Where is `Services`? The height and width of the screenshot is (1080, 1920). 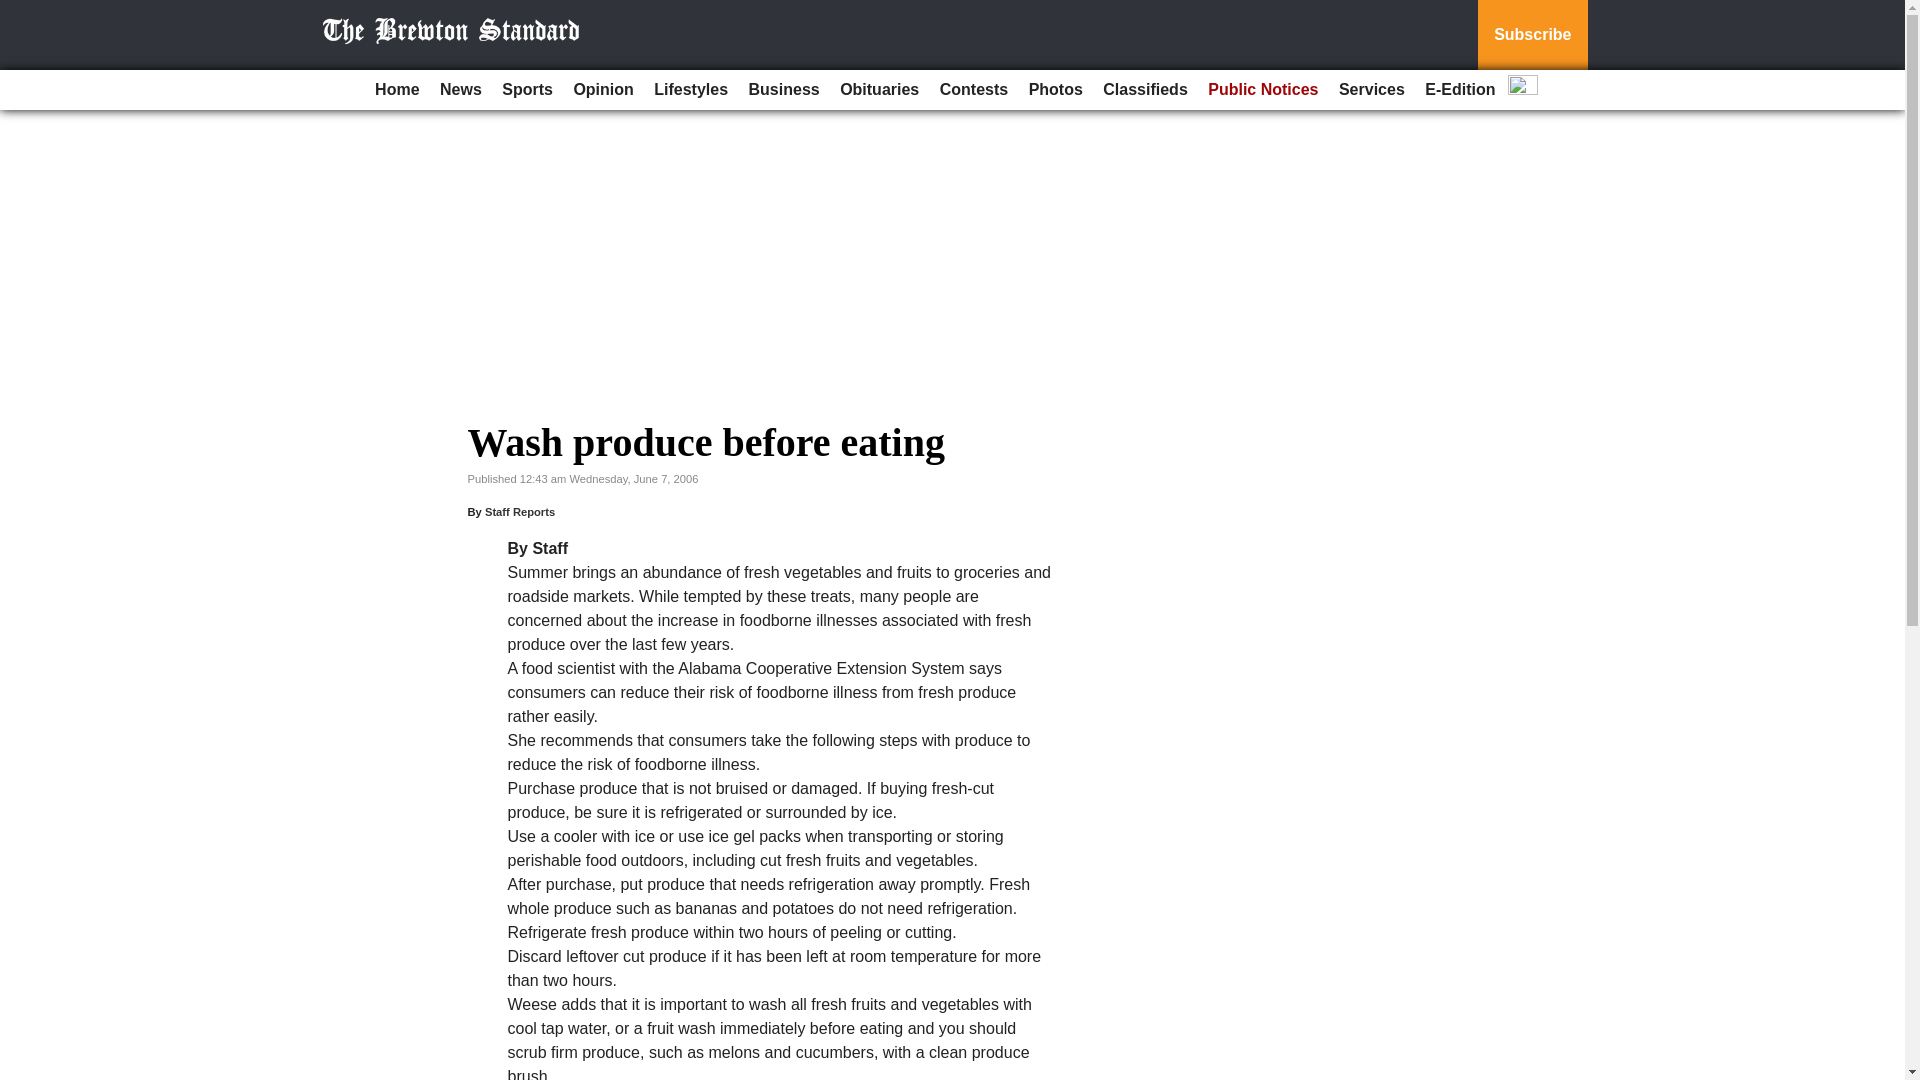 Services is located at coordinates (1372, 90).